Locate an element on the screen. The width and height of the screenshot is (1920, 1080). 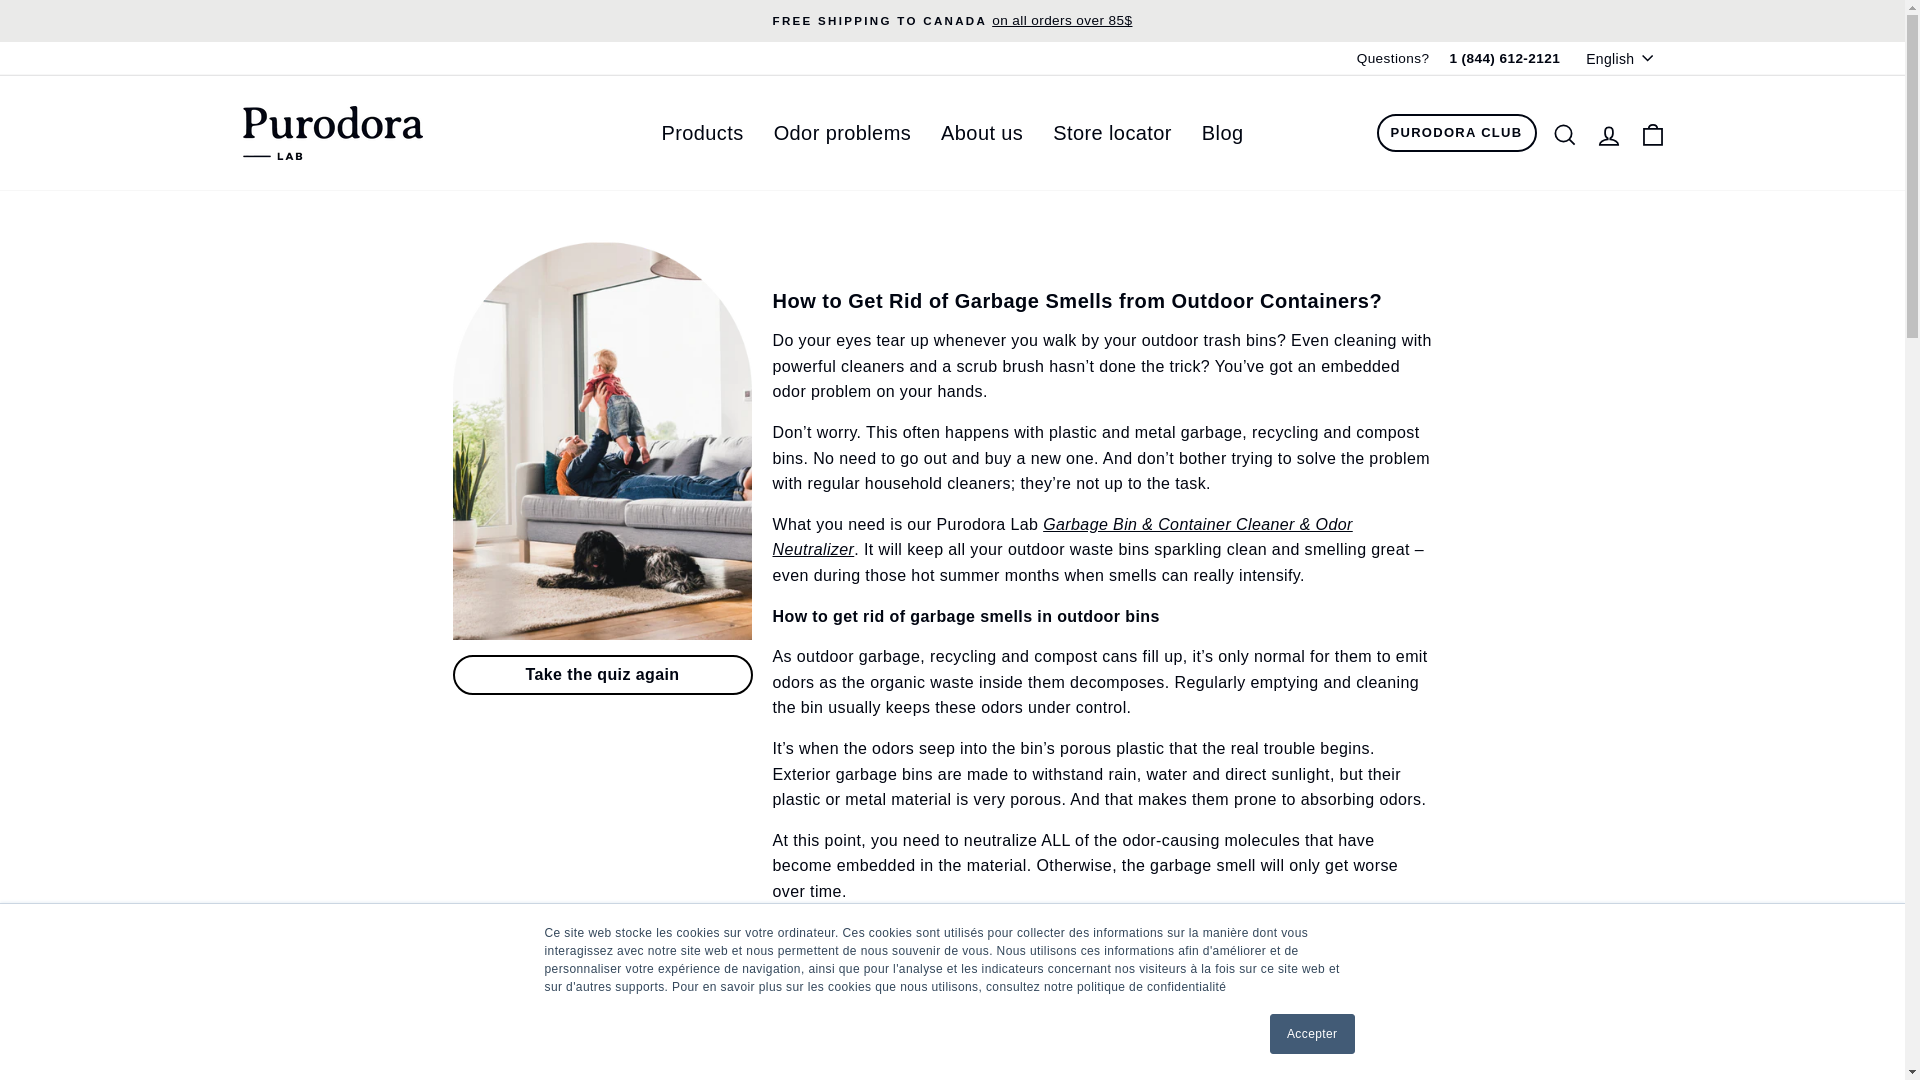
Questions? is located at coordinates (1394, 58).